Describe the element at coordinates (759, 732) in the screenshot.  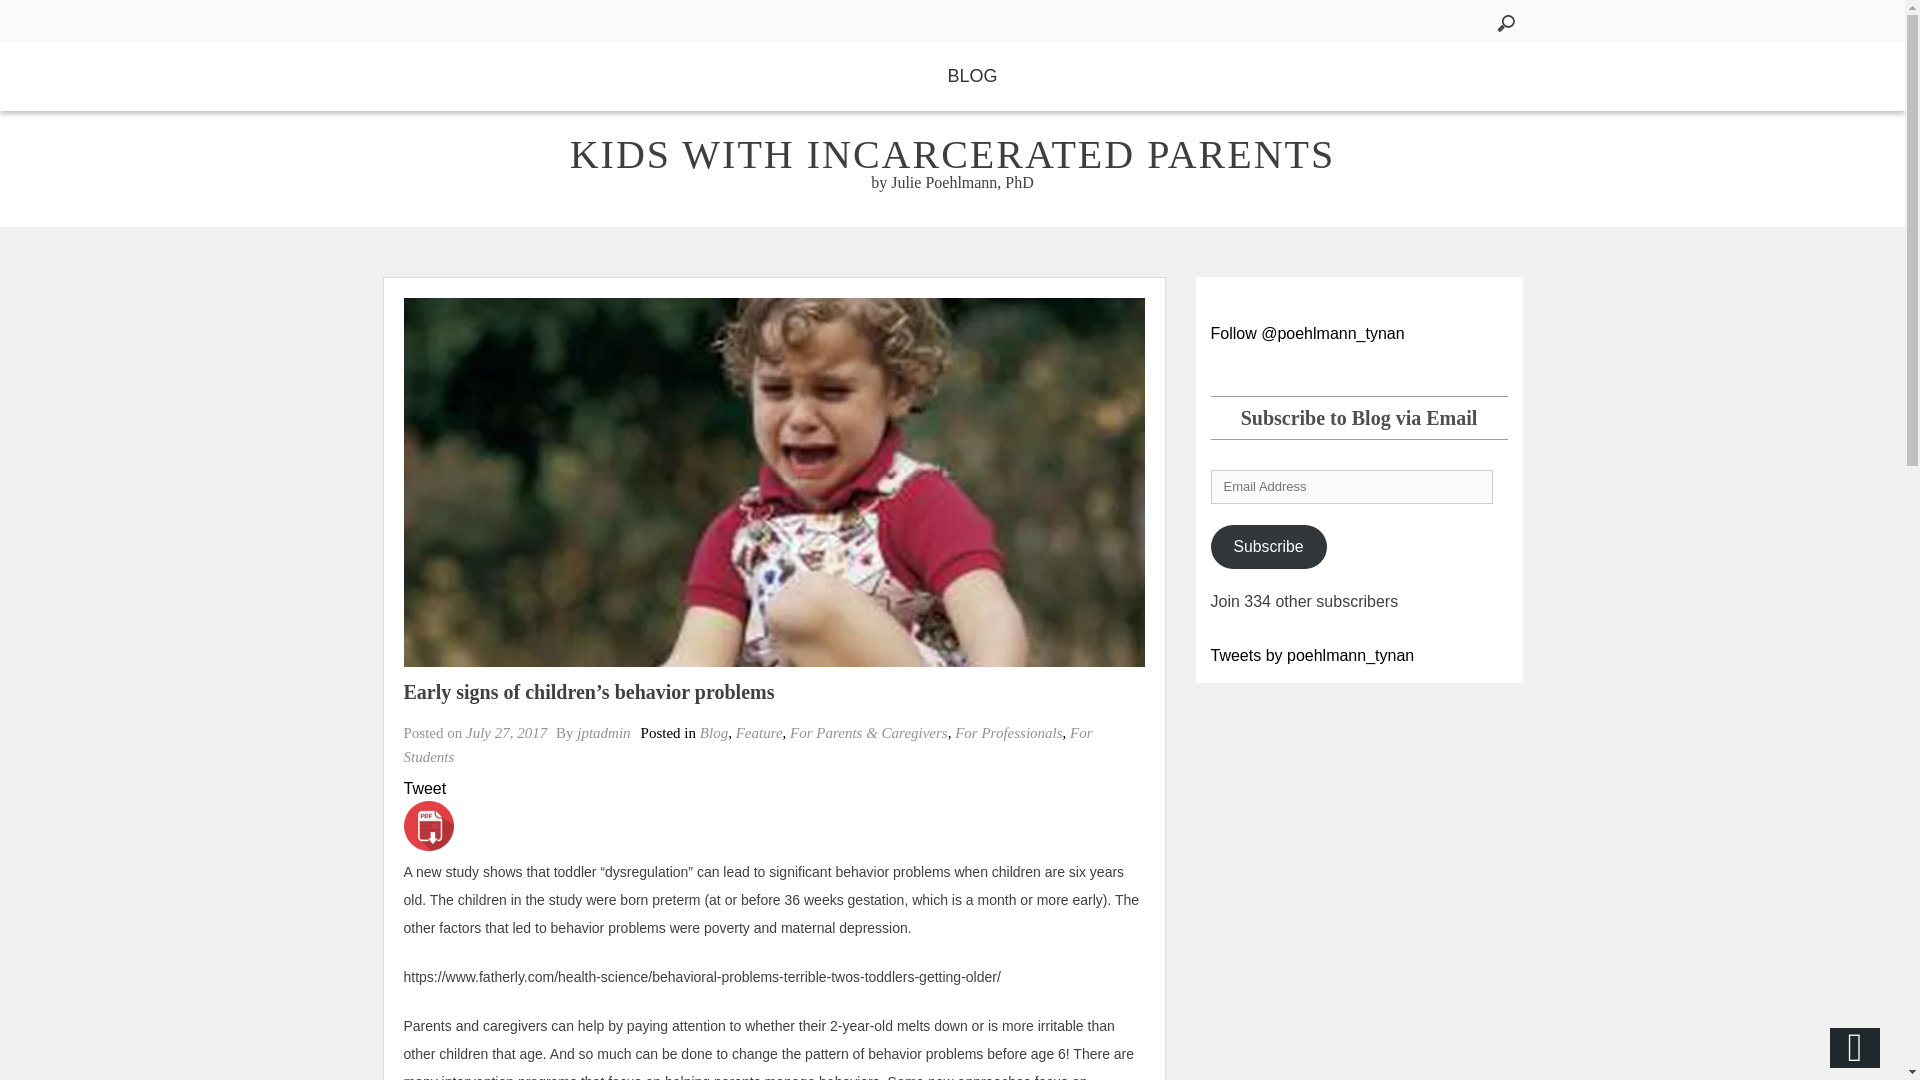
I see `Feature` at that location.